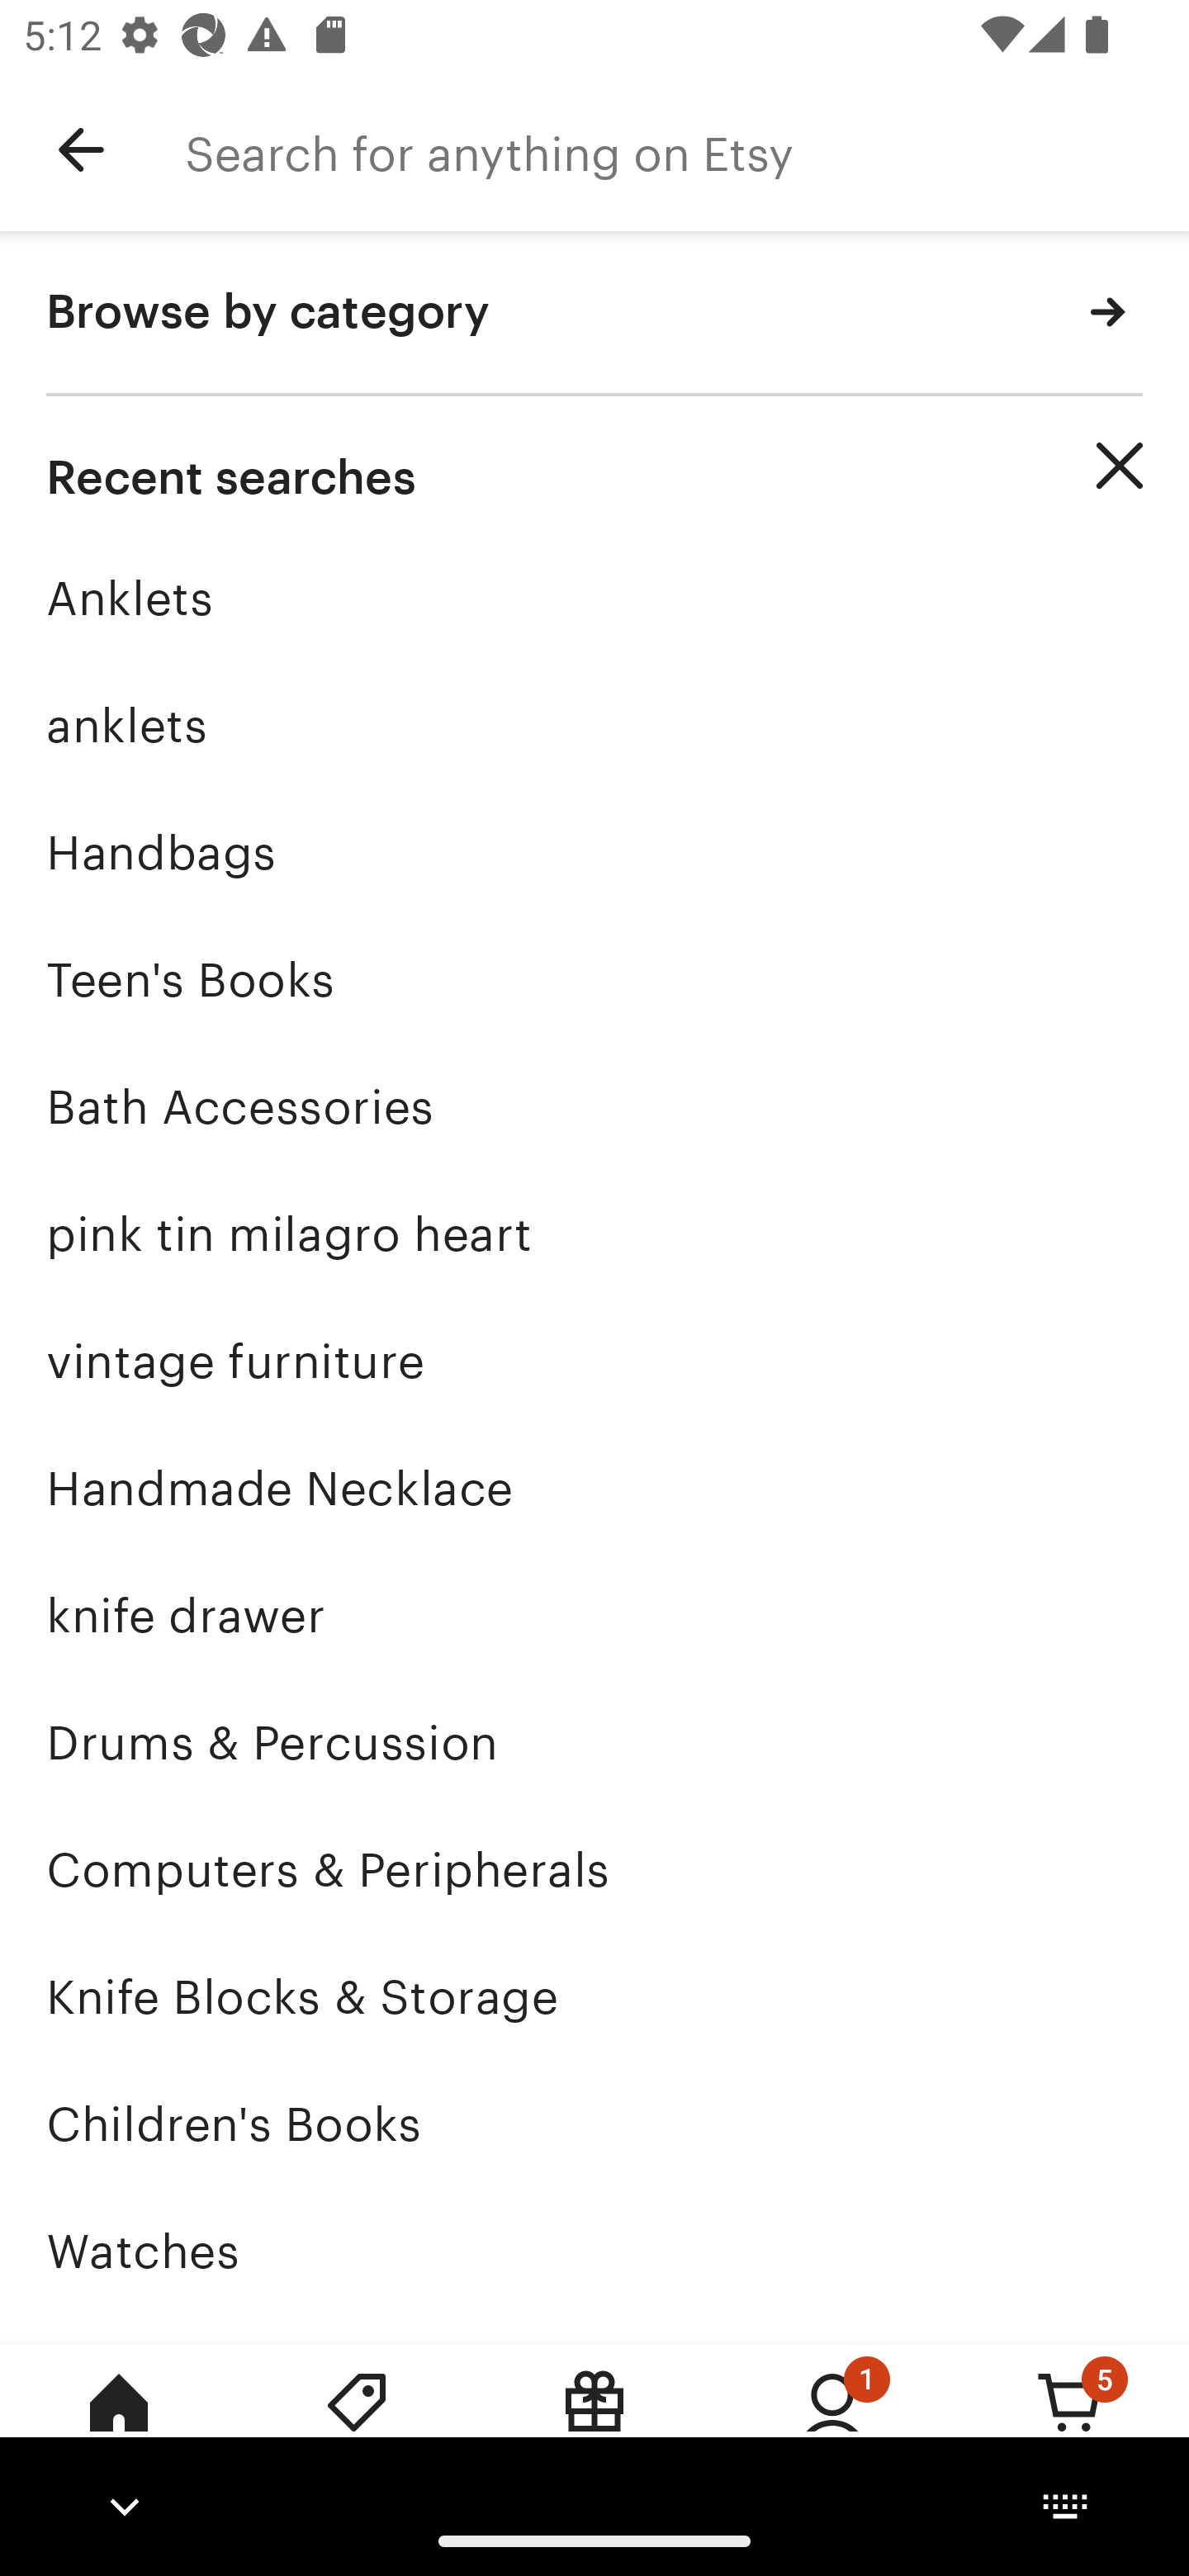 The height and width of the screenshot is (2576, 1189). I want to click on pink tin milagro heart, so click(594, 1234).